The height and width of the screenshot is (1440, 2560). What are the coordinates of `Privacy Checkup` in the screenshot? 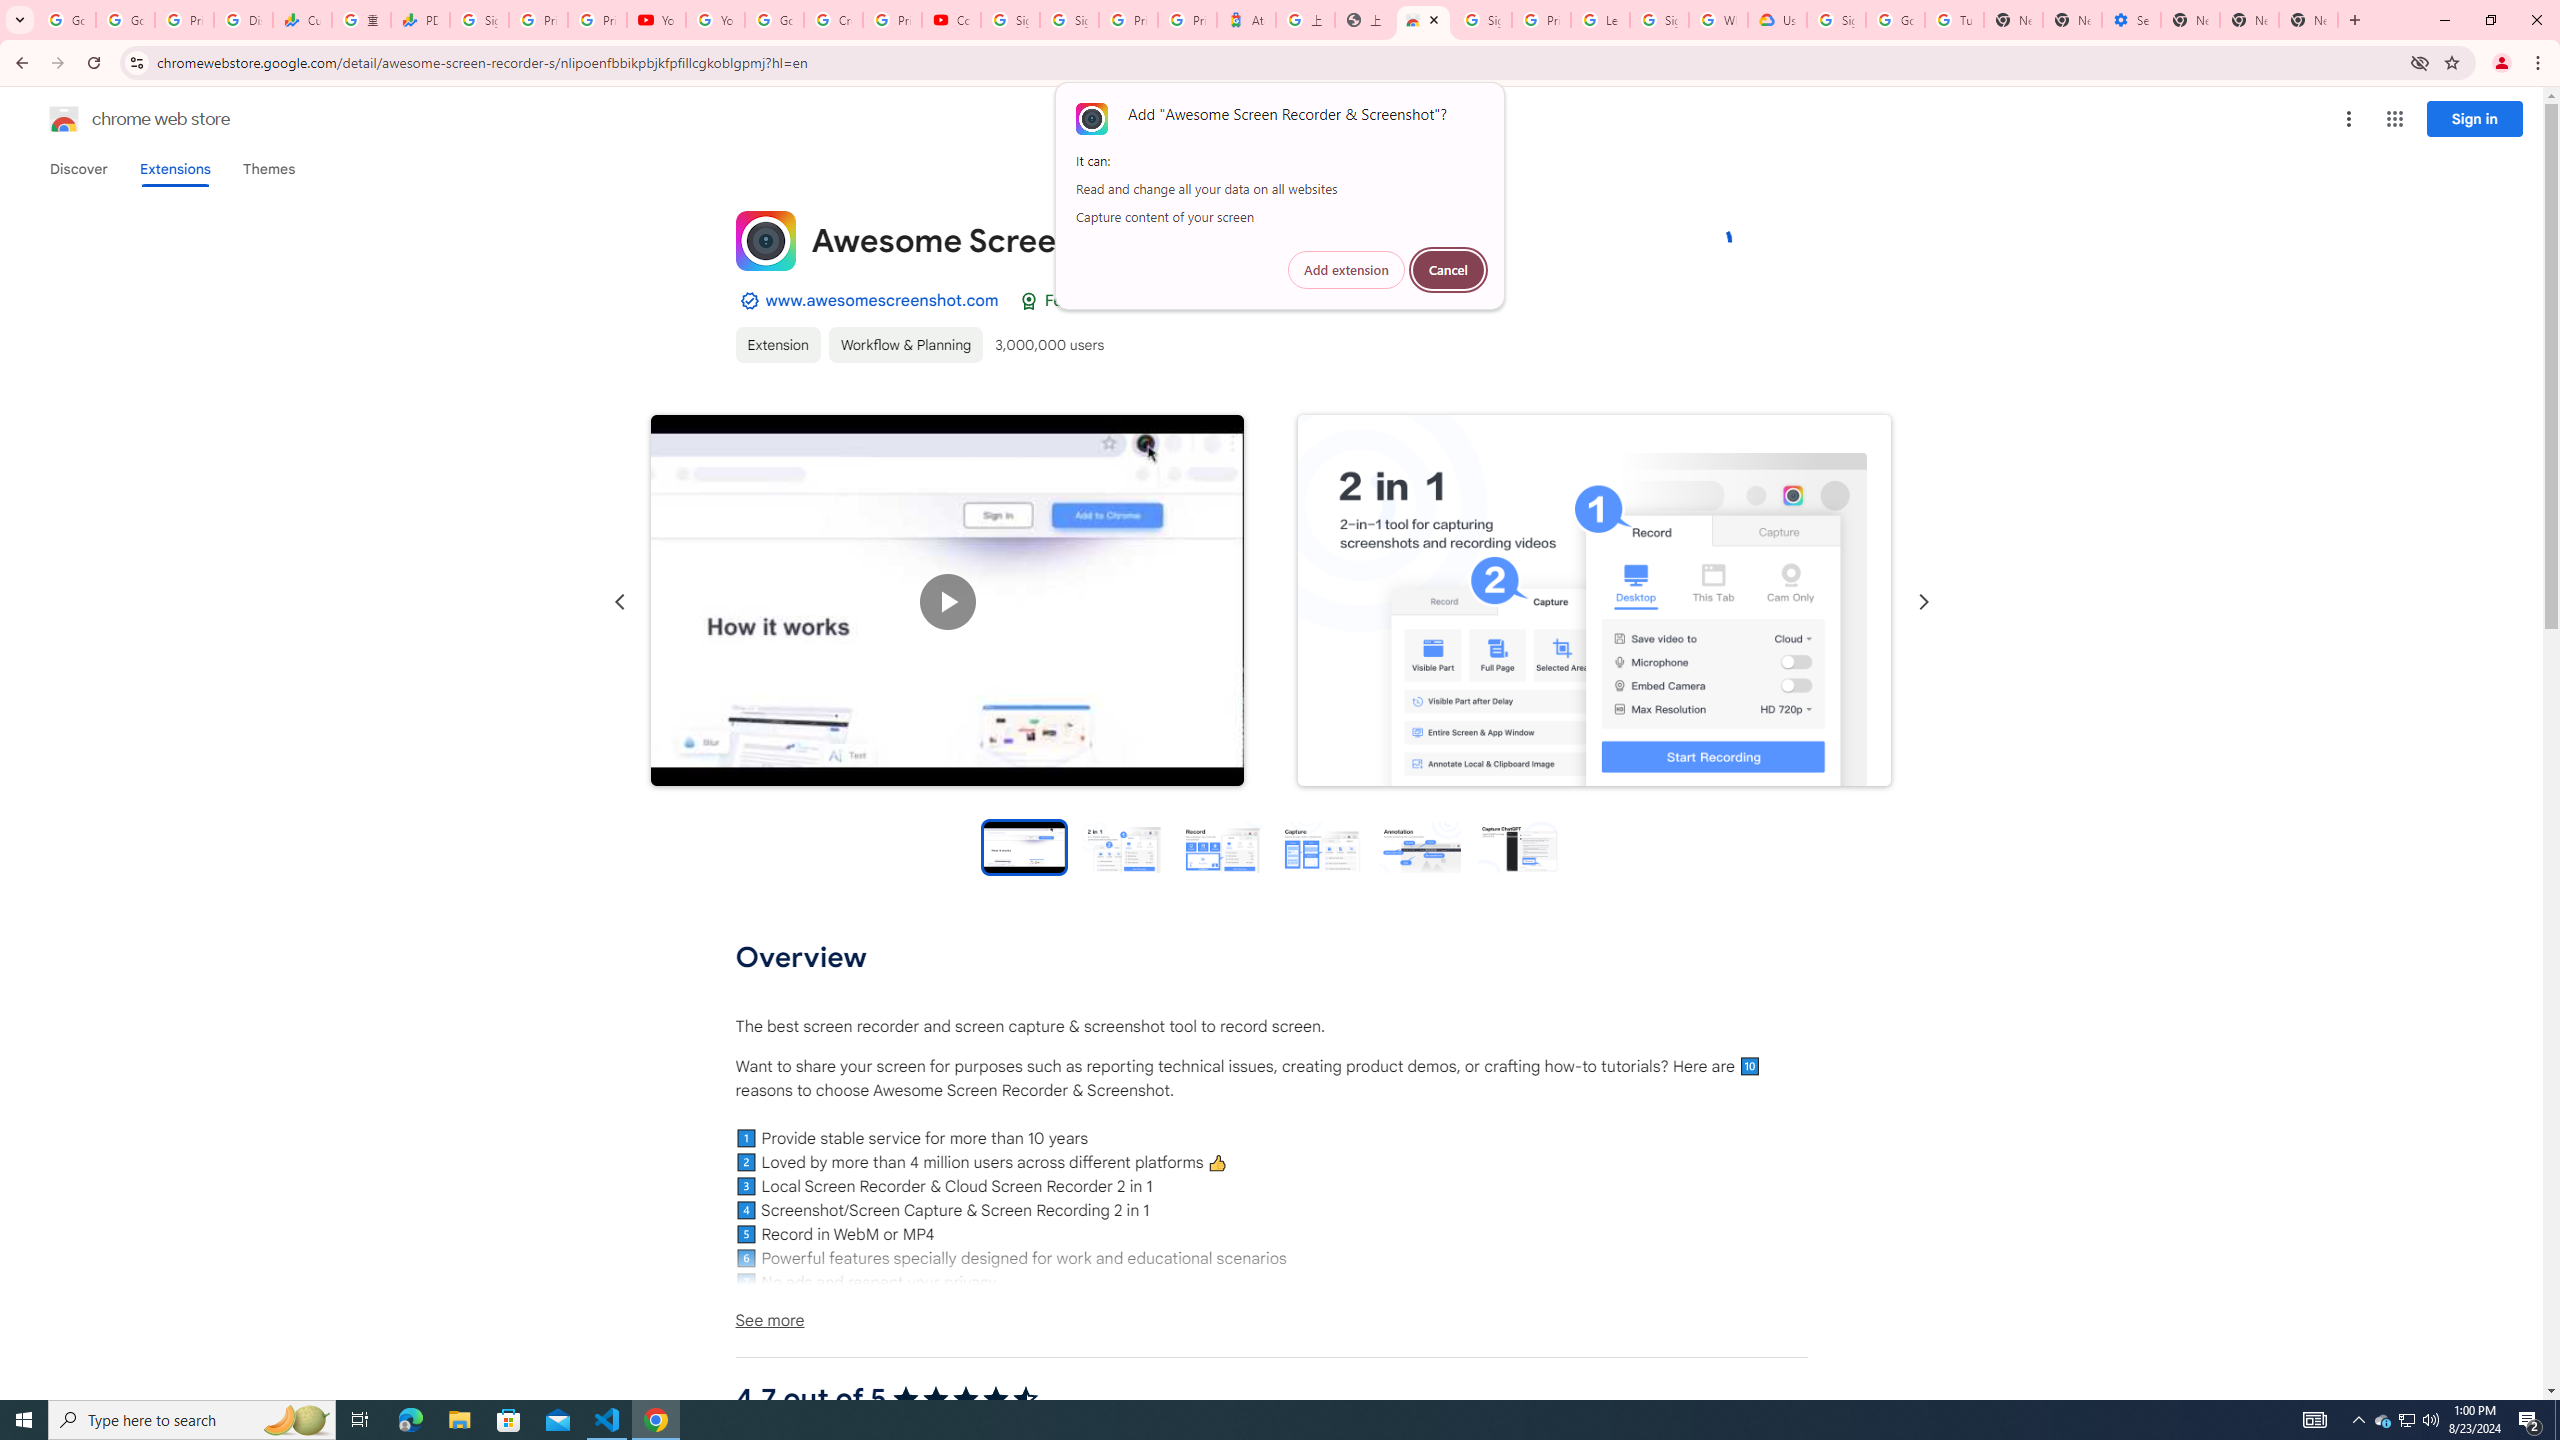 It's located at (596, 20).